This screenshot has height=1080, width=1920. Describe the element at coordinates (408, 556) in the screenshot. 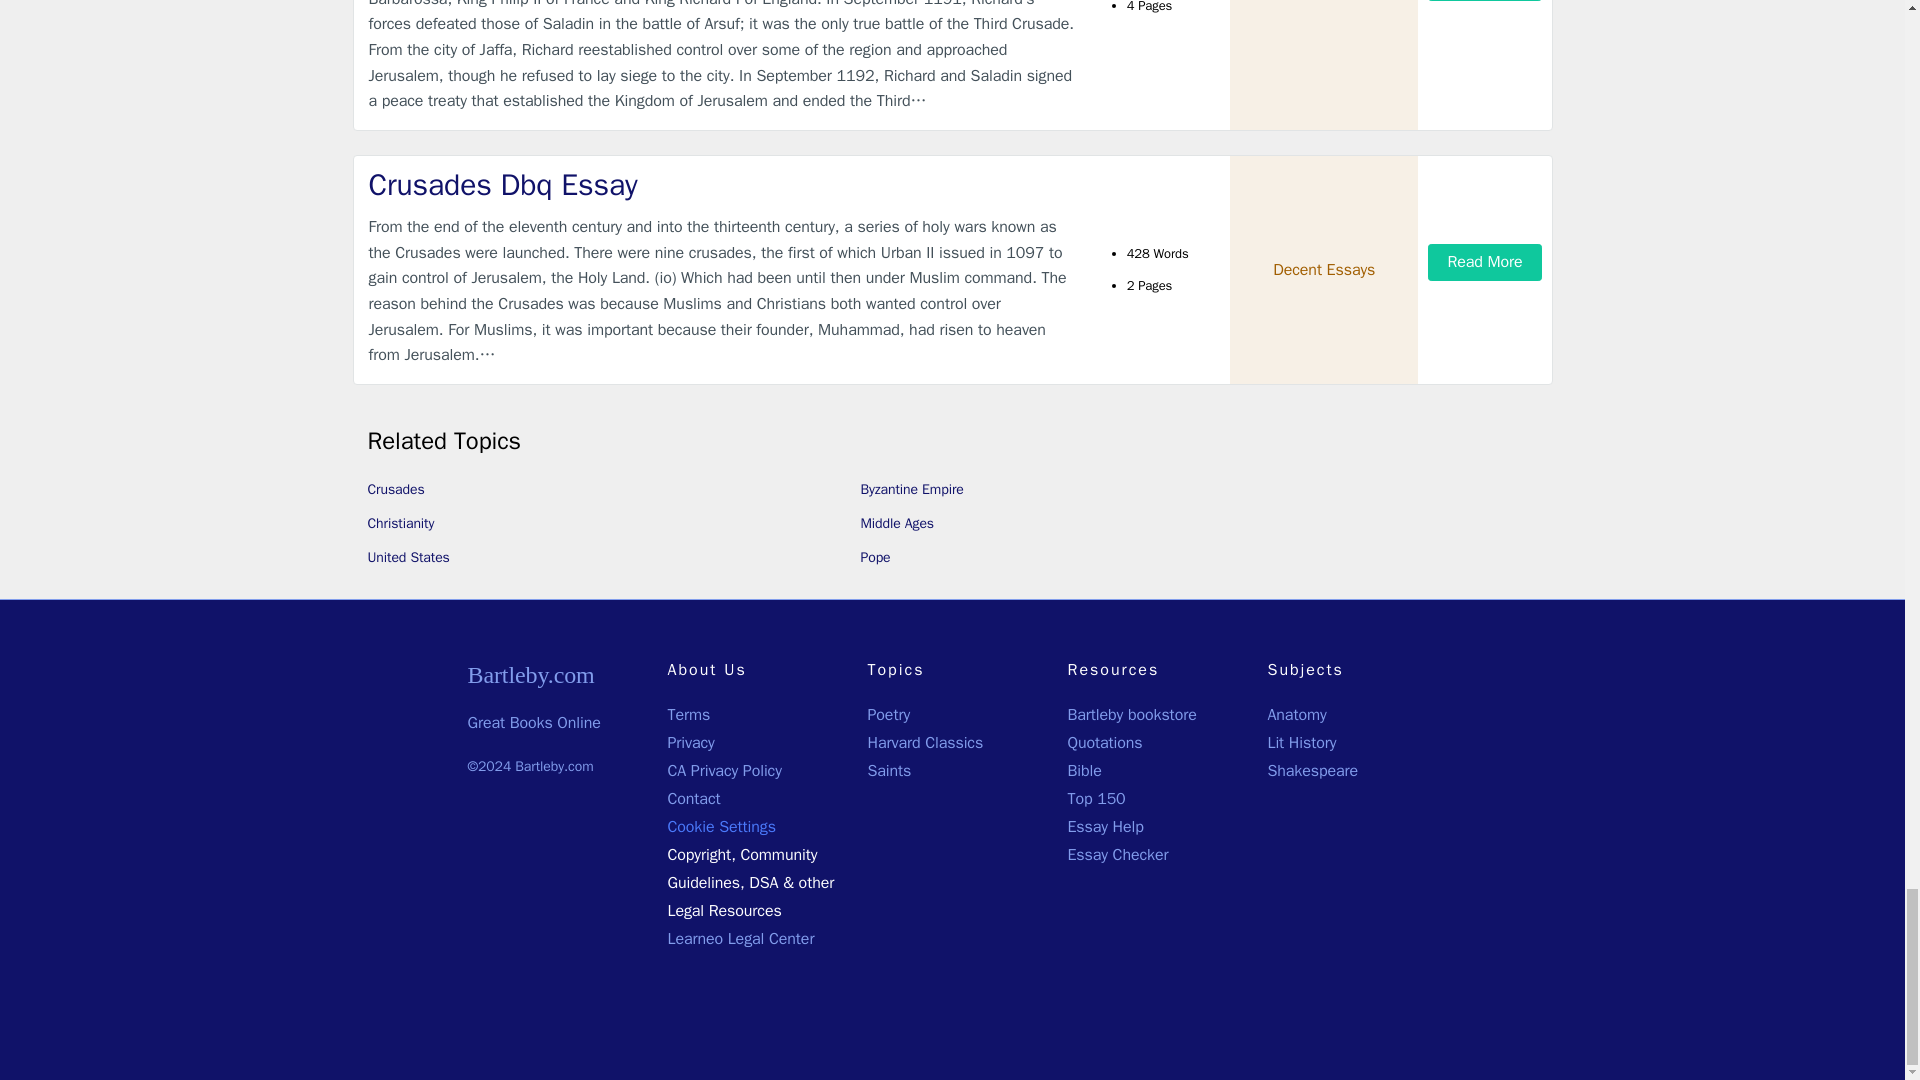

I see `United States` at that location.